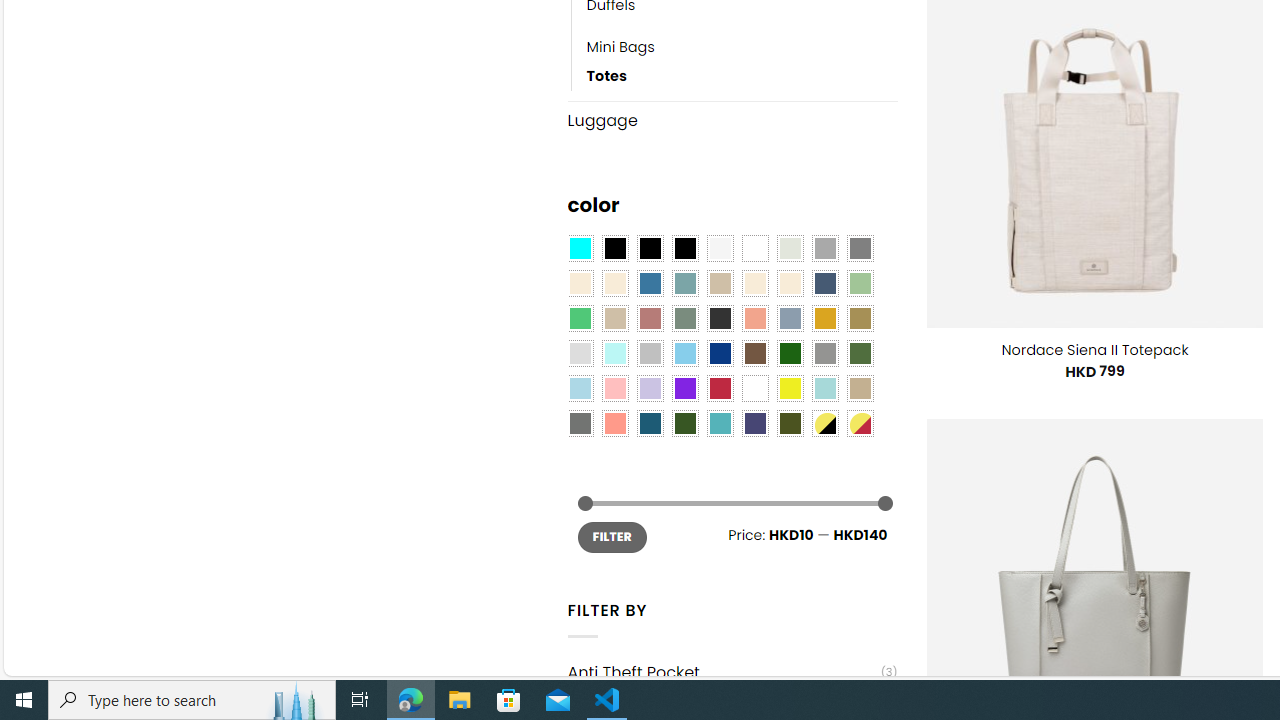 Image resolution: width=1280 pixels, height=720 pixels. I want to click on Yellow-Red, so click(860, 424).